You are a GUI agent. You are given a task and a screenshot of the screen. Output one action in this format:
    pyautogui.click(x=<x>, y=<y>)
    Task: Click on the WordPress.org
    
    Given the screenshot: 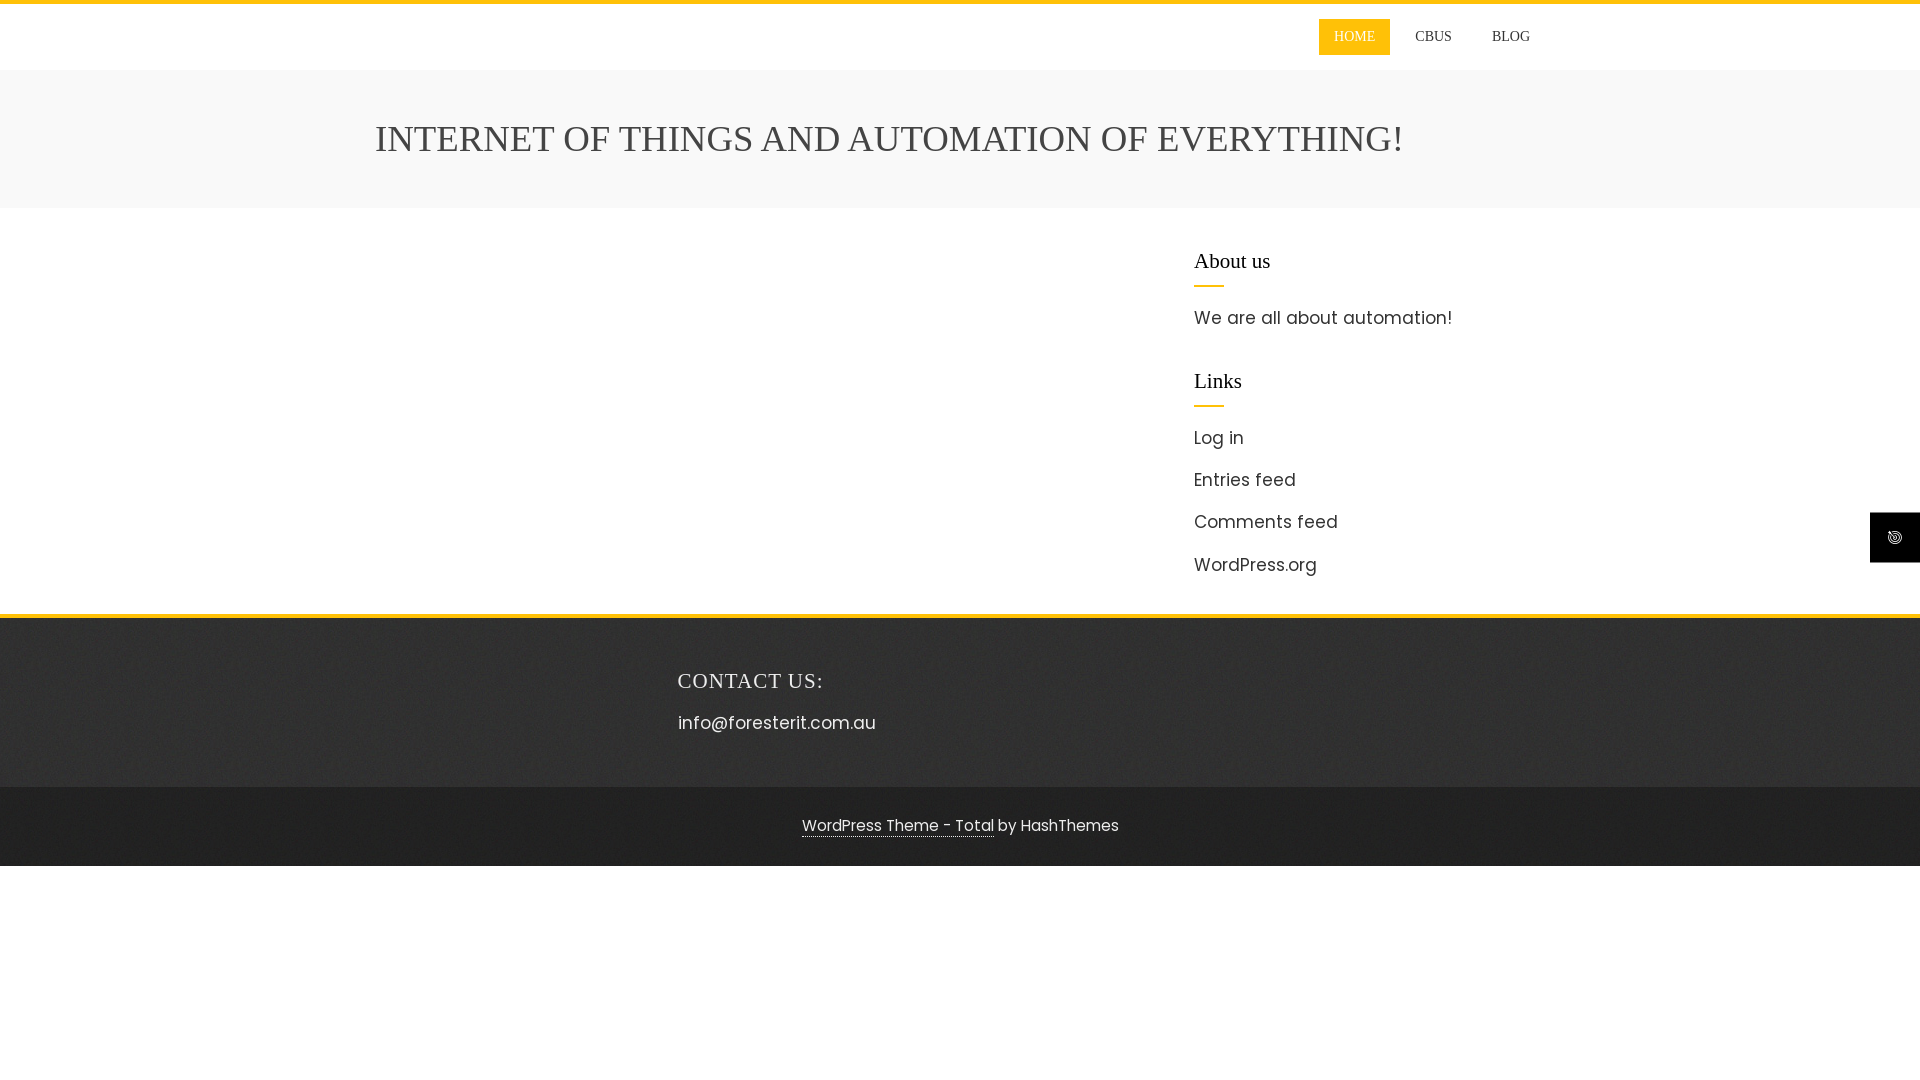 What is the action you would take?
    pyautogui.click(x=1256, y=564)
    